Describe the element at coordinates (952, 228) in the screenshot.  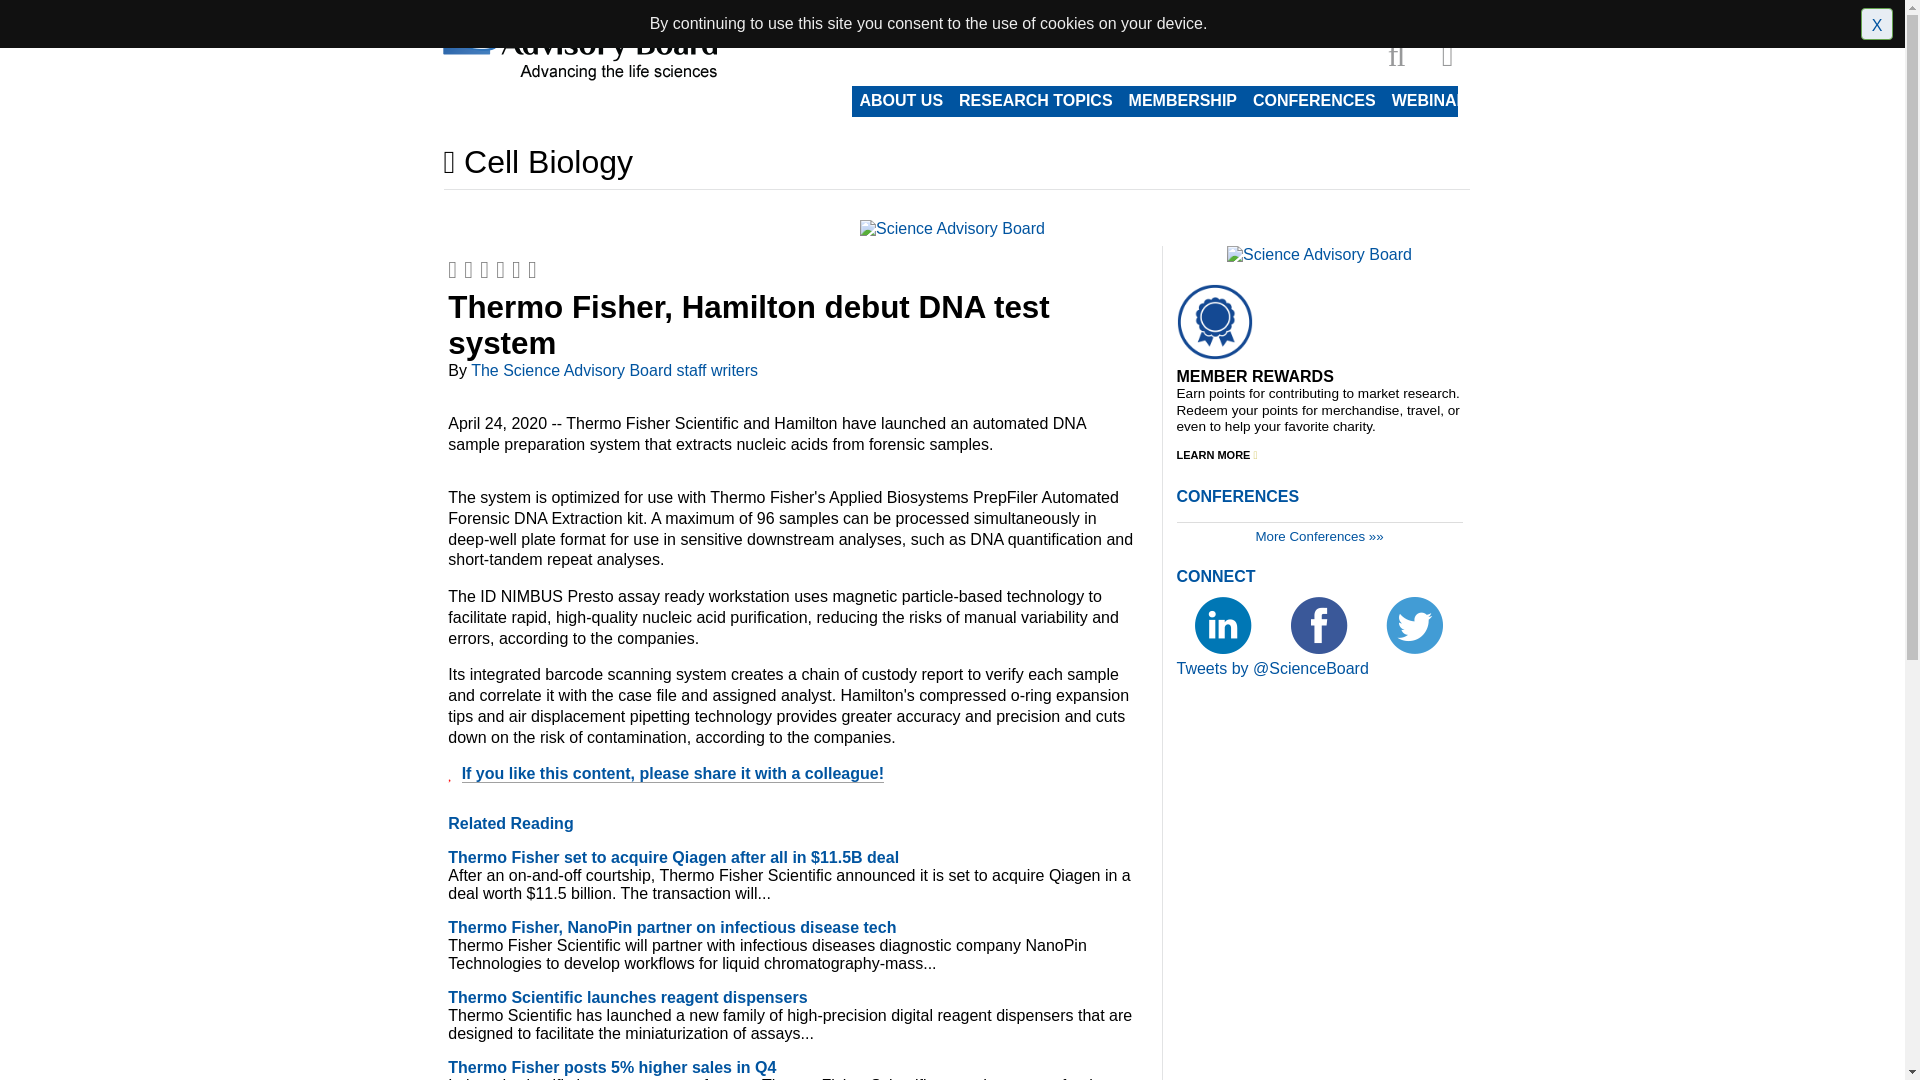
I see `Science Advisory Board` at that location.